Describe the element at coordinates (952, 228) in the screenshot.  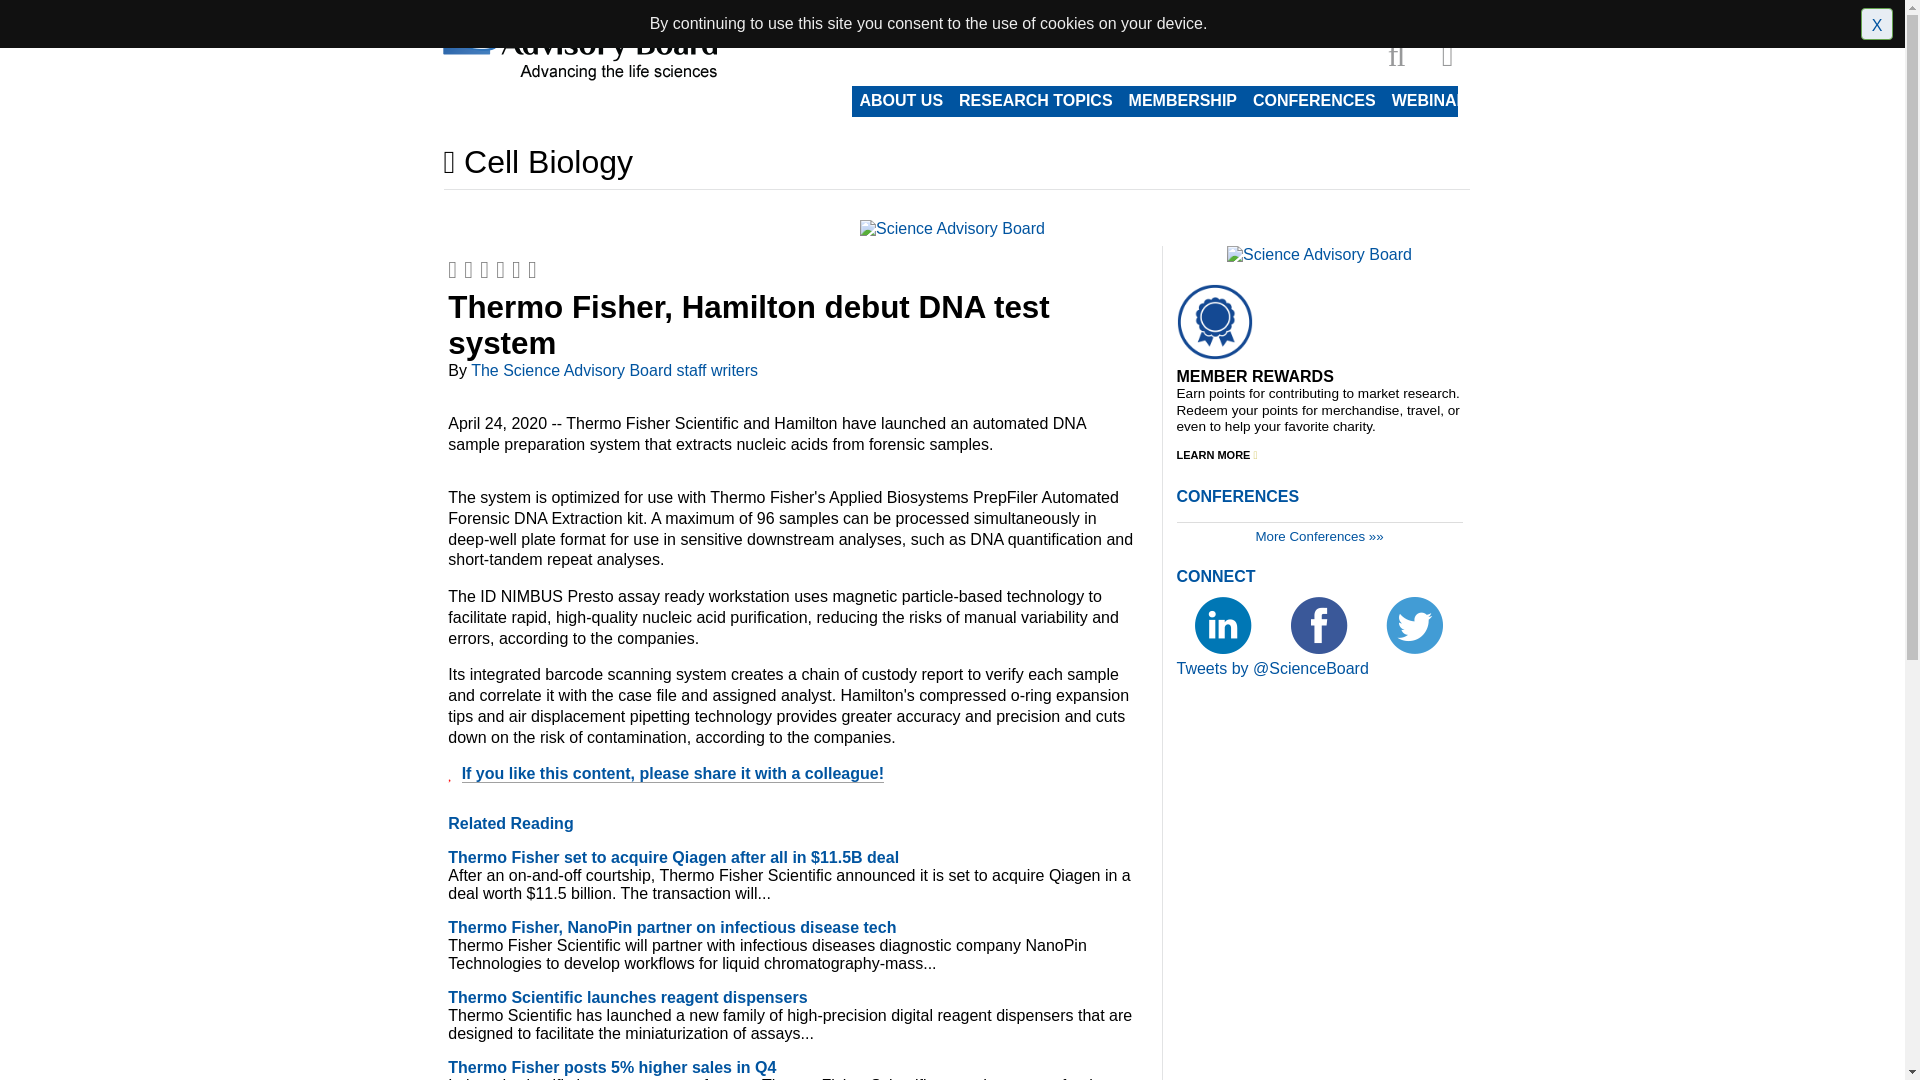
I see `Science Advisory Board` at that location.